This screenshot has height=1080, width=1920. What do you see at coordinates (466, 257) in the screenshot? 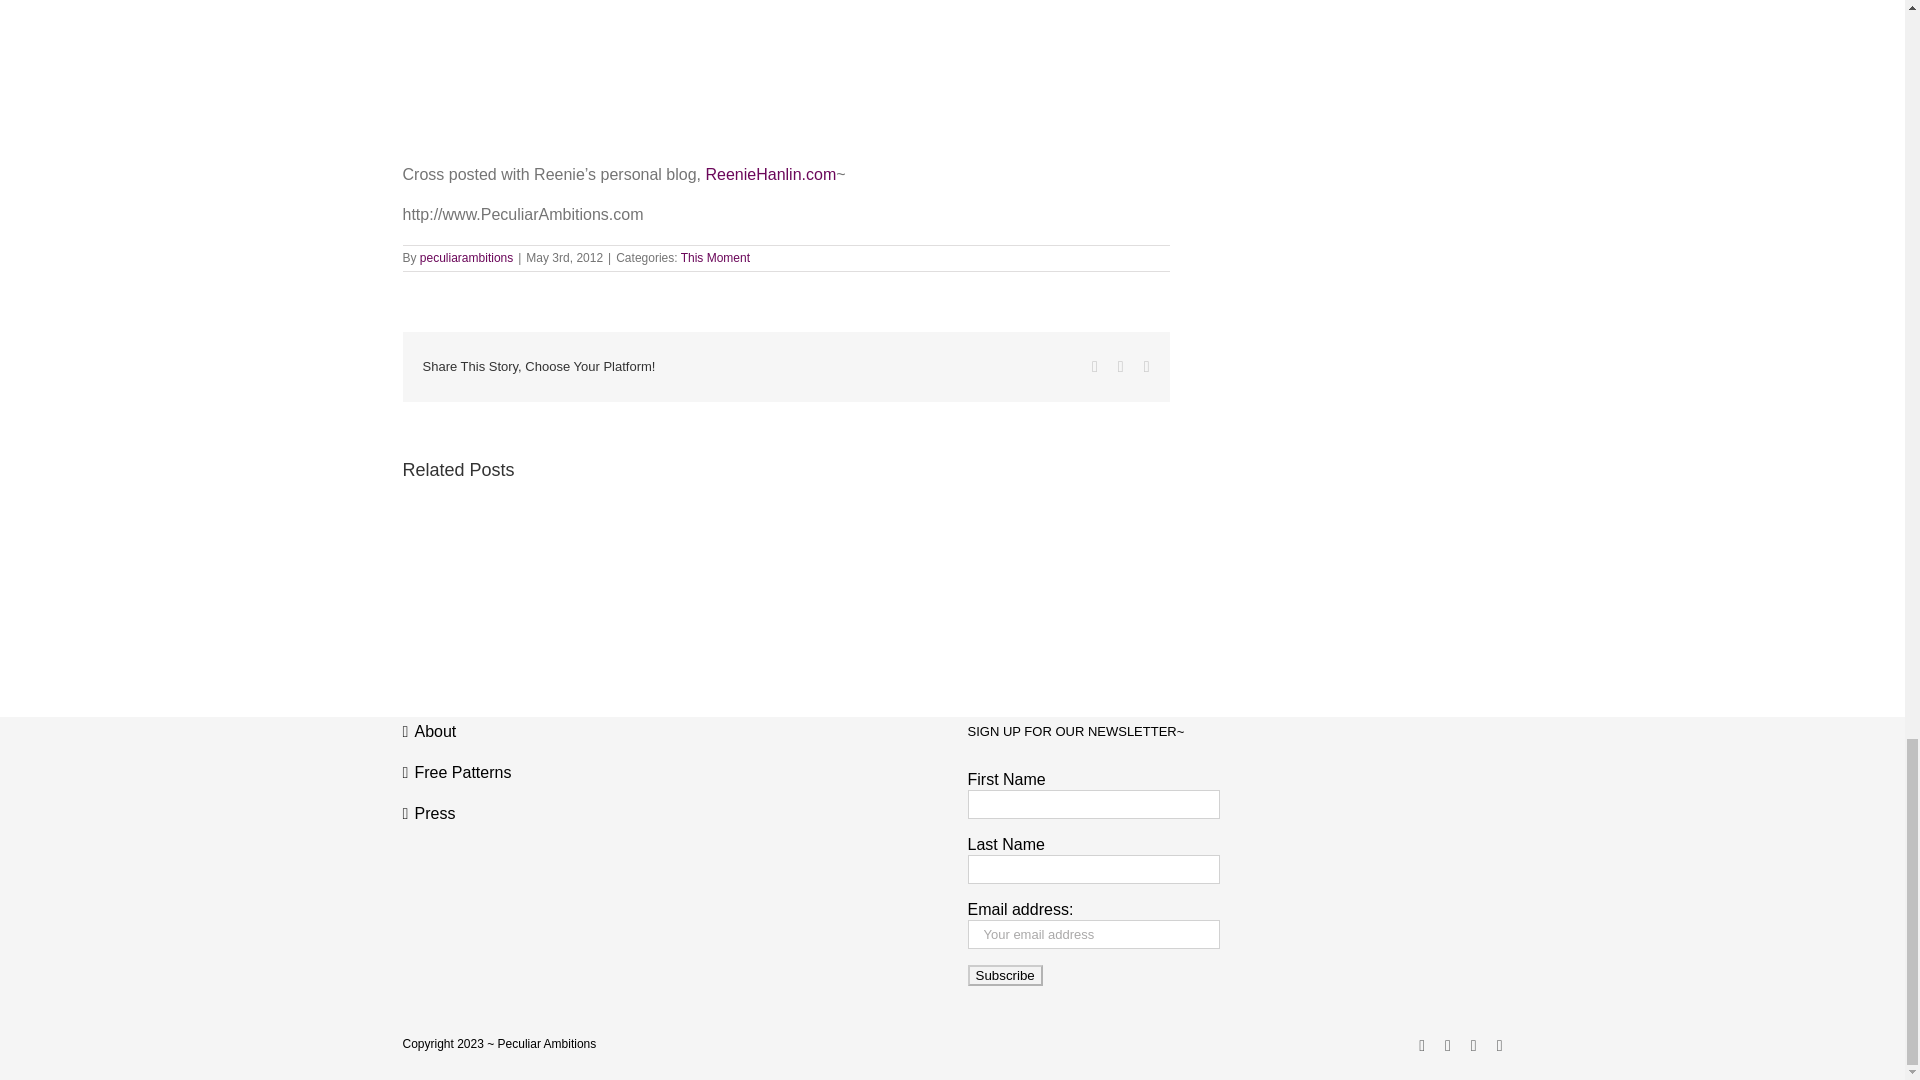
I see `peculiarambitions` at bounding box center [466, 257].